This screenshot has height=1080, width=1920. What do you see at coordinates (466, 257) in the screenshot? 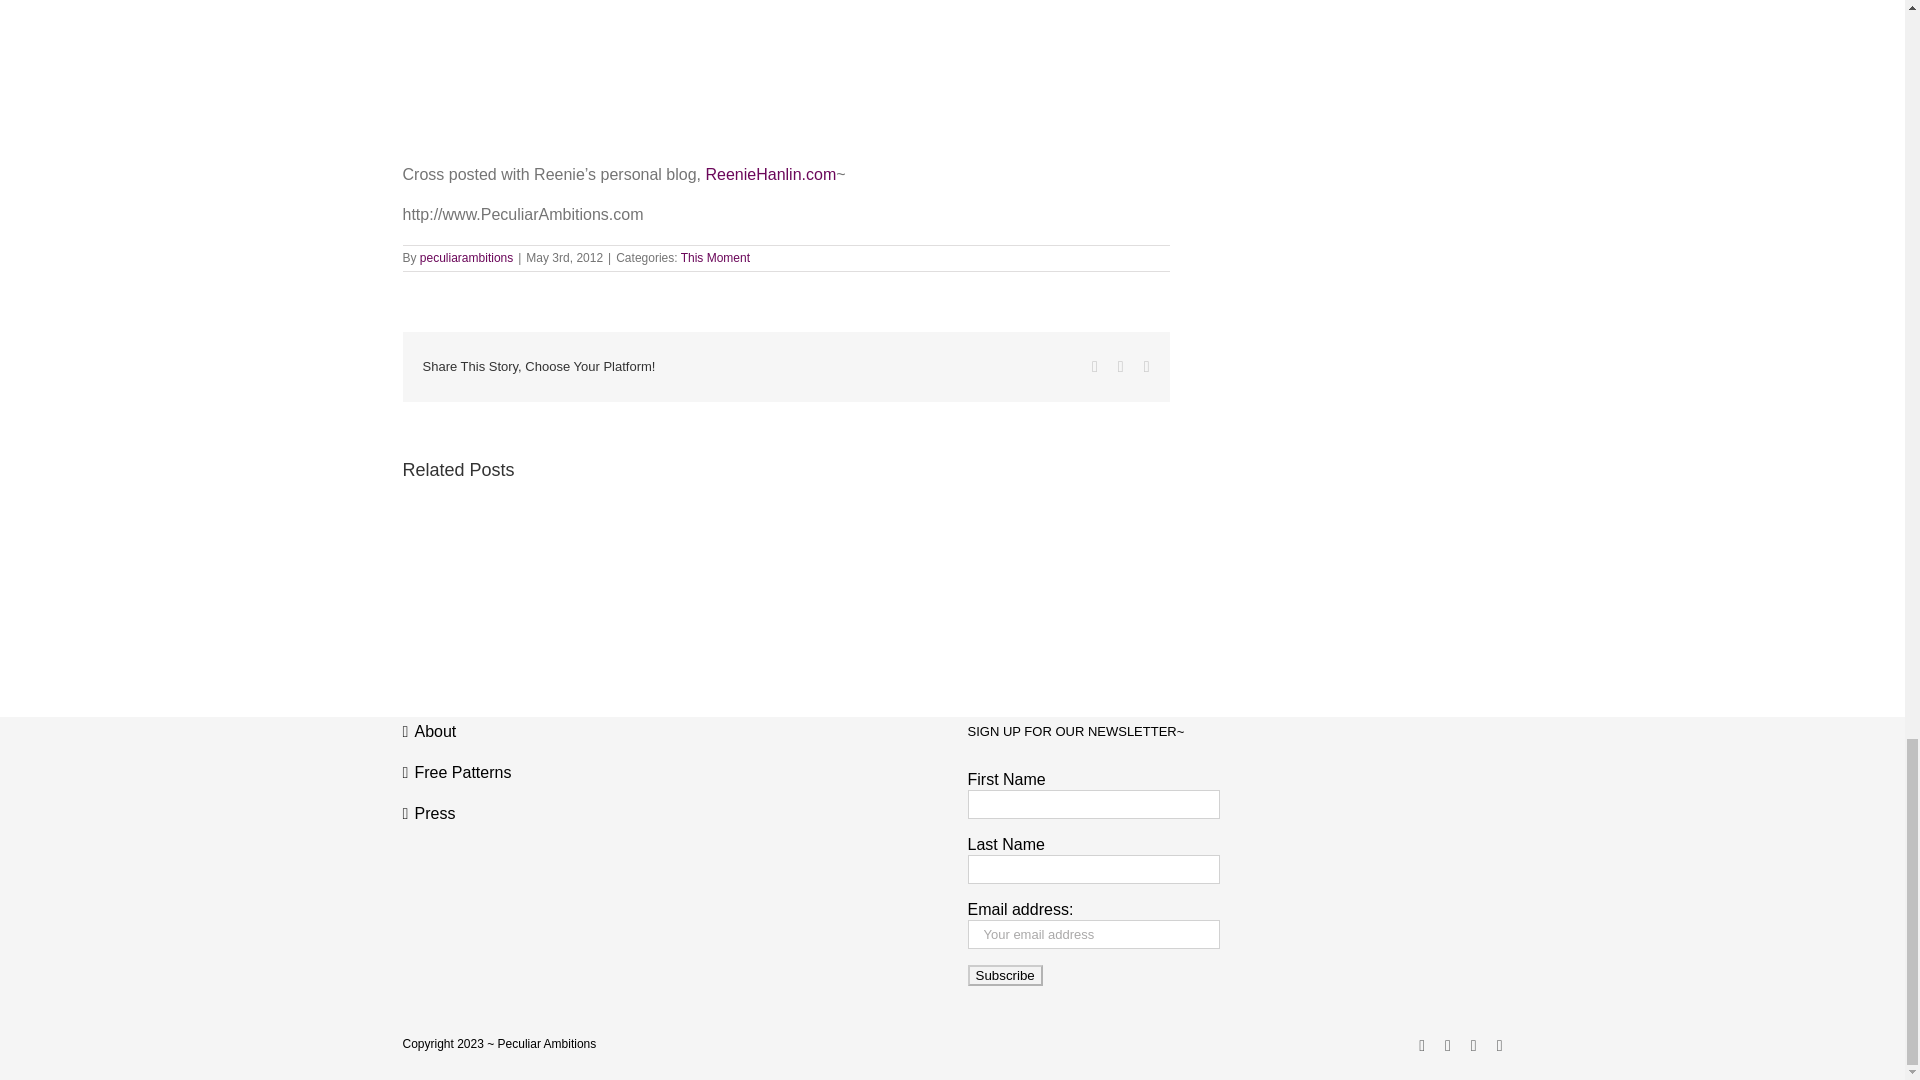
I see `peculiarambitions` at bounding box center [466, 257].